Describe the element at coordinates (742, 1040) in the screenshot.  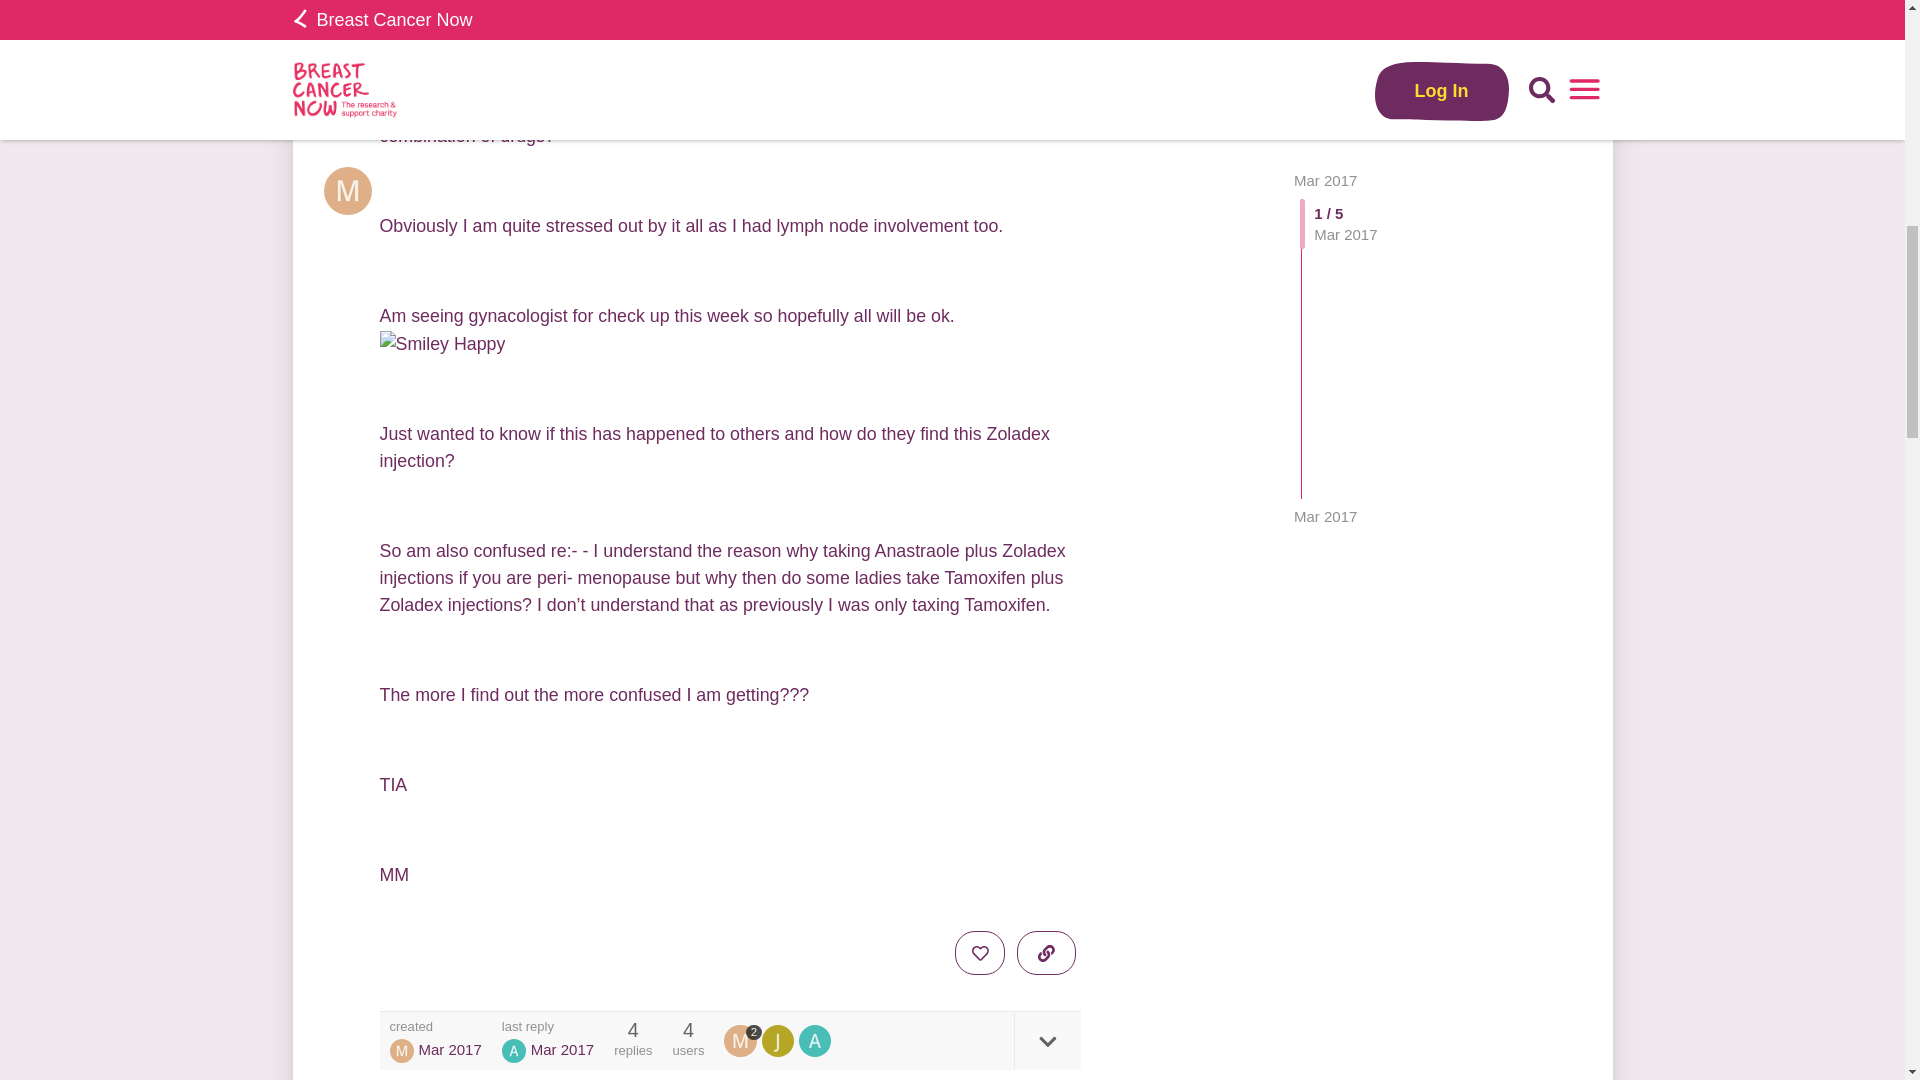
I see `2` at that location.